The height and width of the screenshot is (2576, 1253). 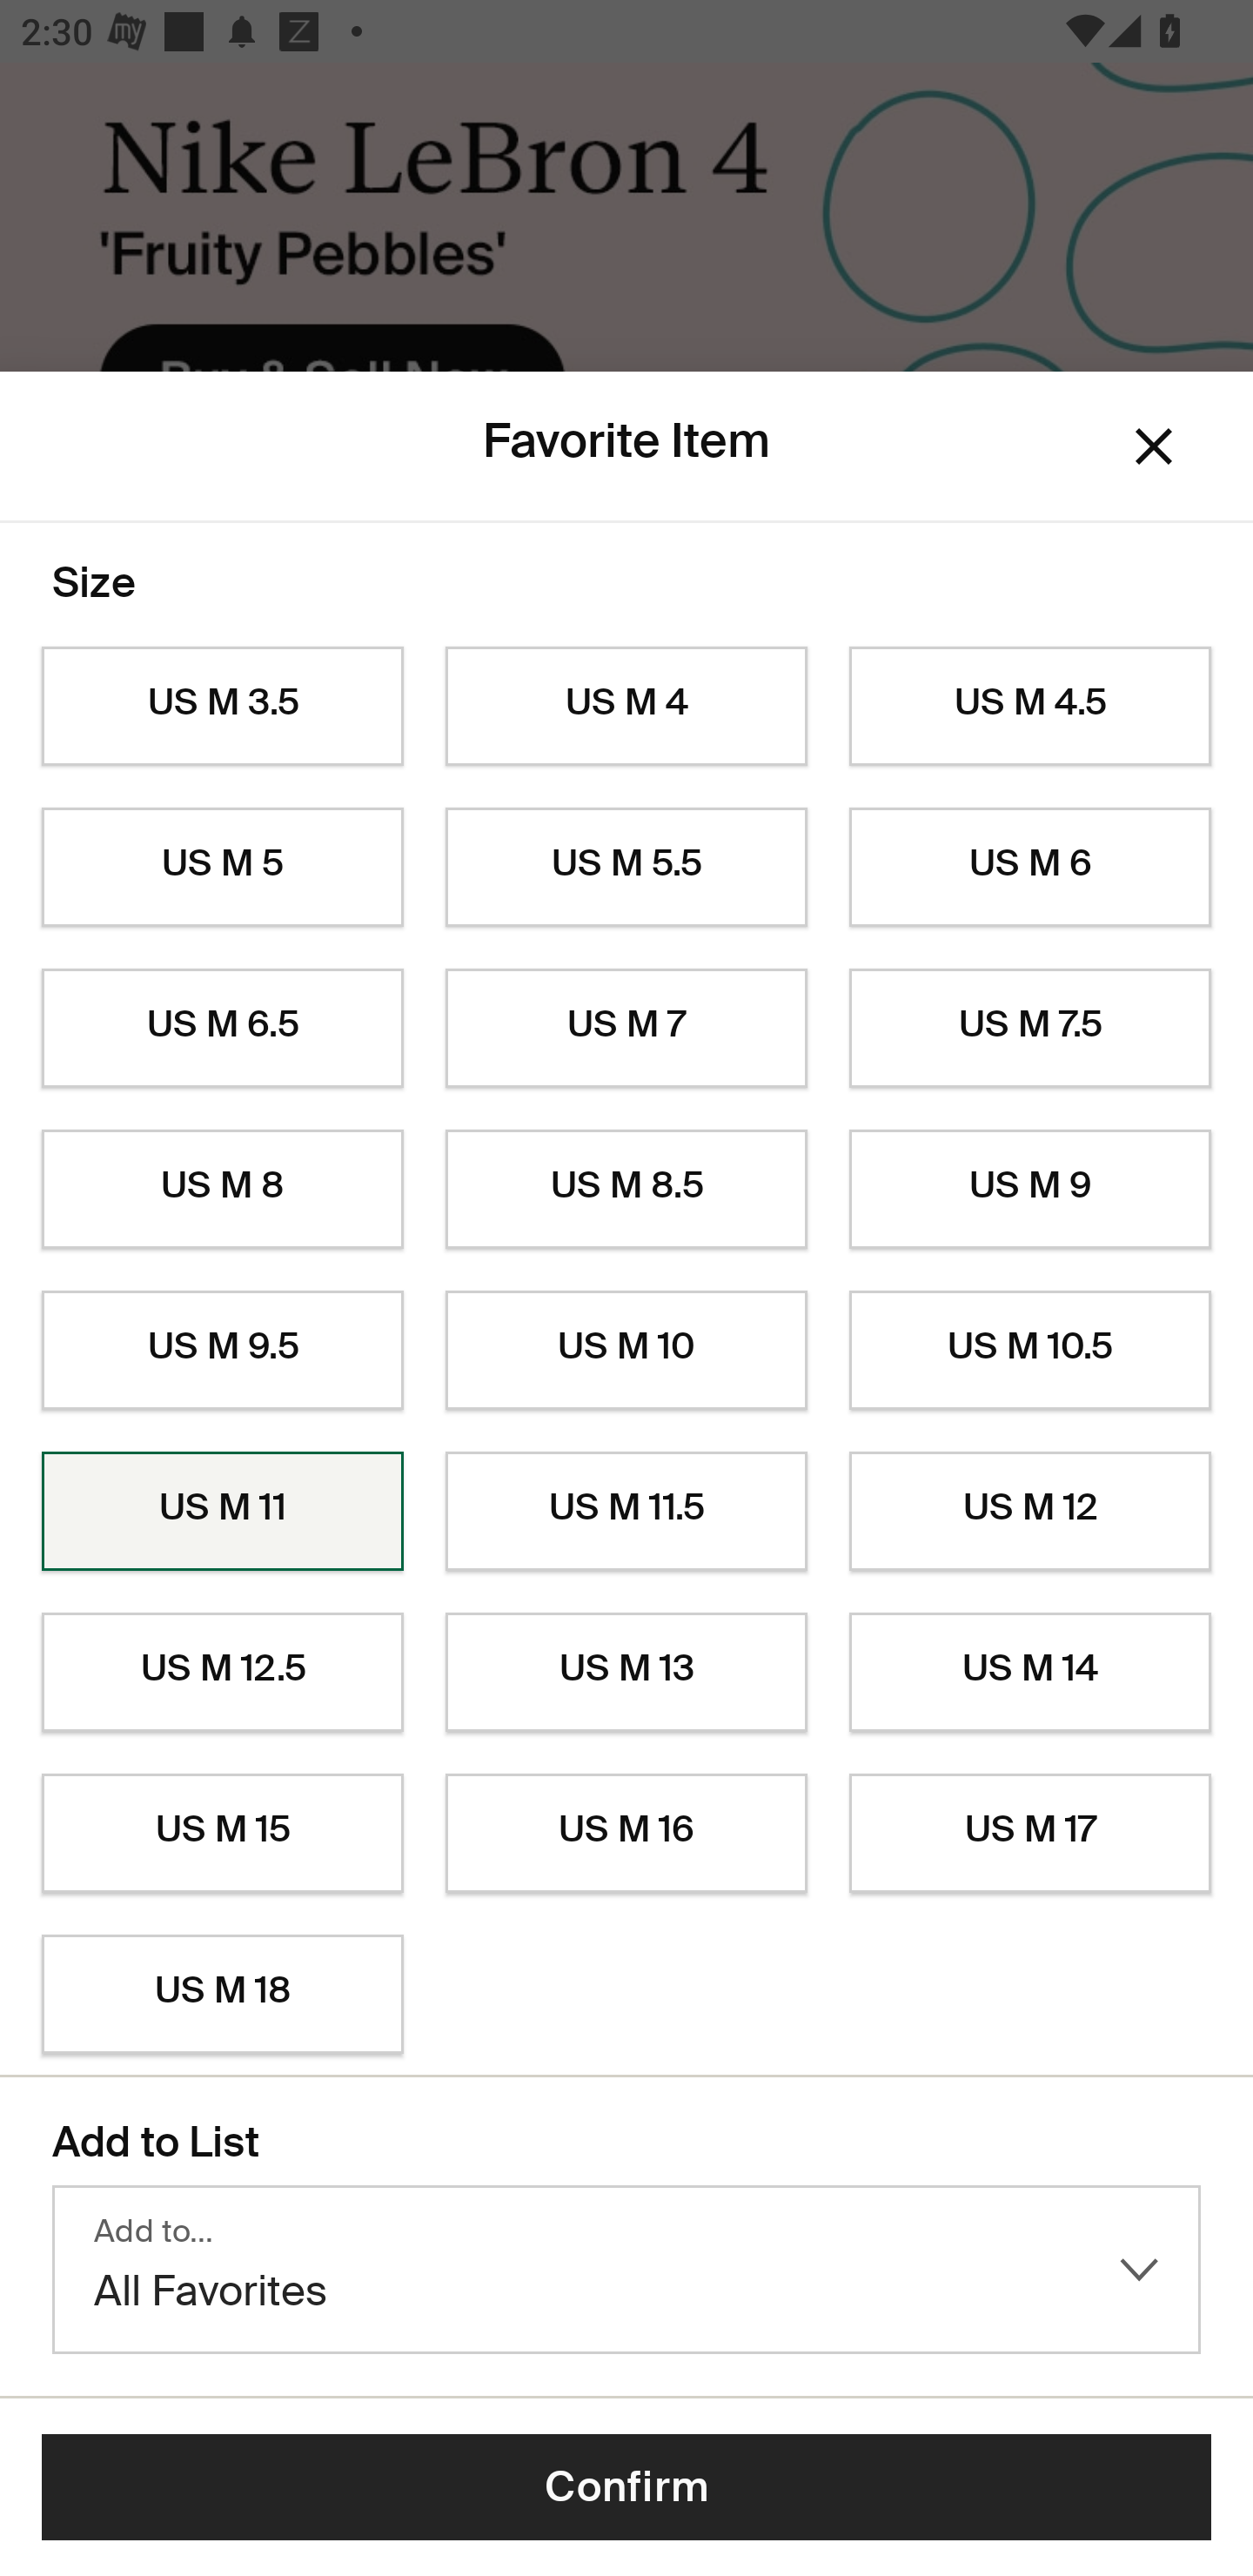 What do you see at coordinates (1030, 1511) in the screenshot?
I see `US M 12` at bounding box center [1030, 1511].